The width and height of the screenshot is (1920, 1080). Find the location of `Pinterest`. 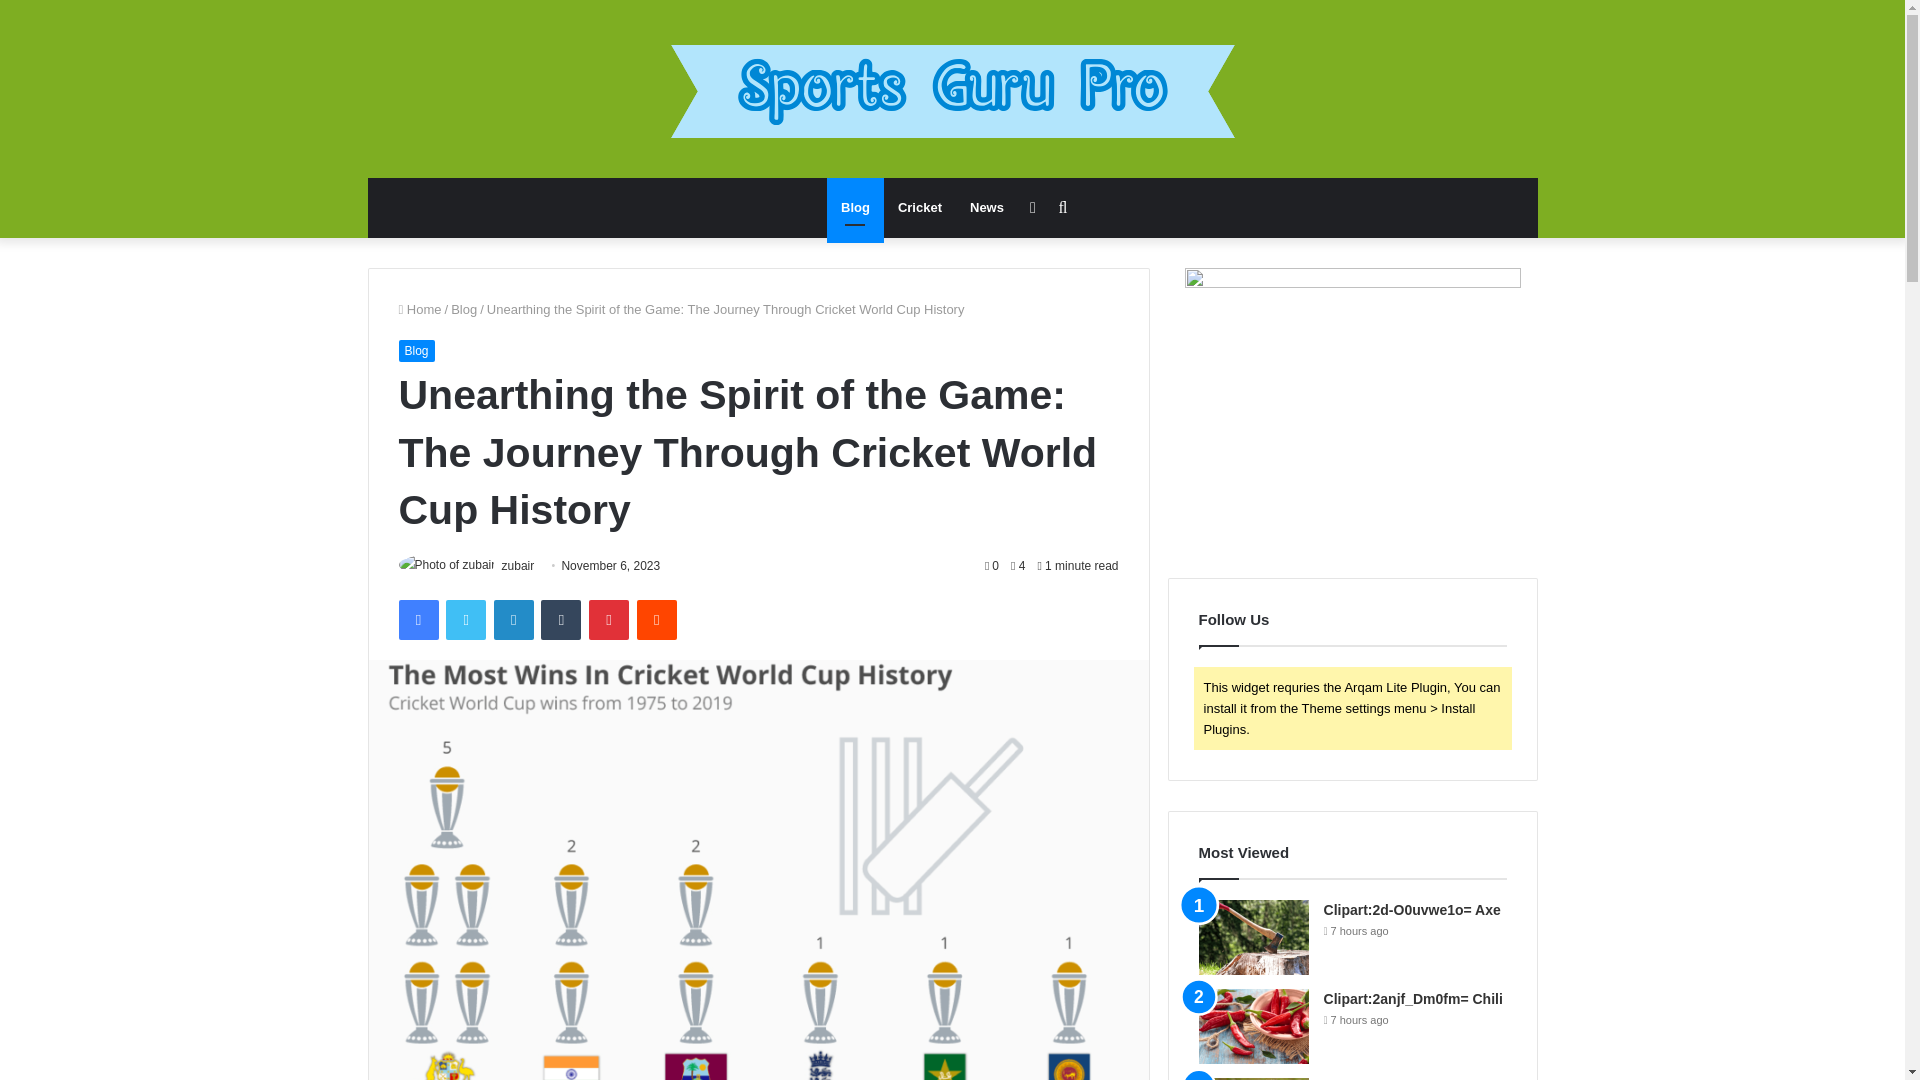

Pinterest is located at coordinates (609, 620).